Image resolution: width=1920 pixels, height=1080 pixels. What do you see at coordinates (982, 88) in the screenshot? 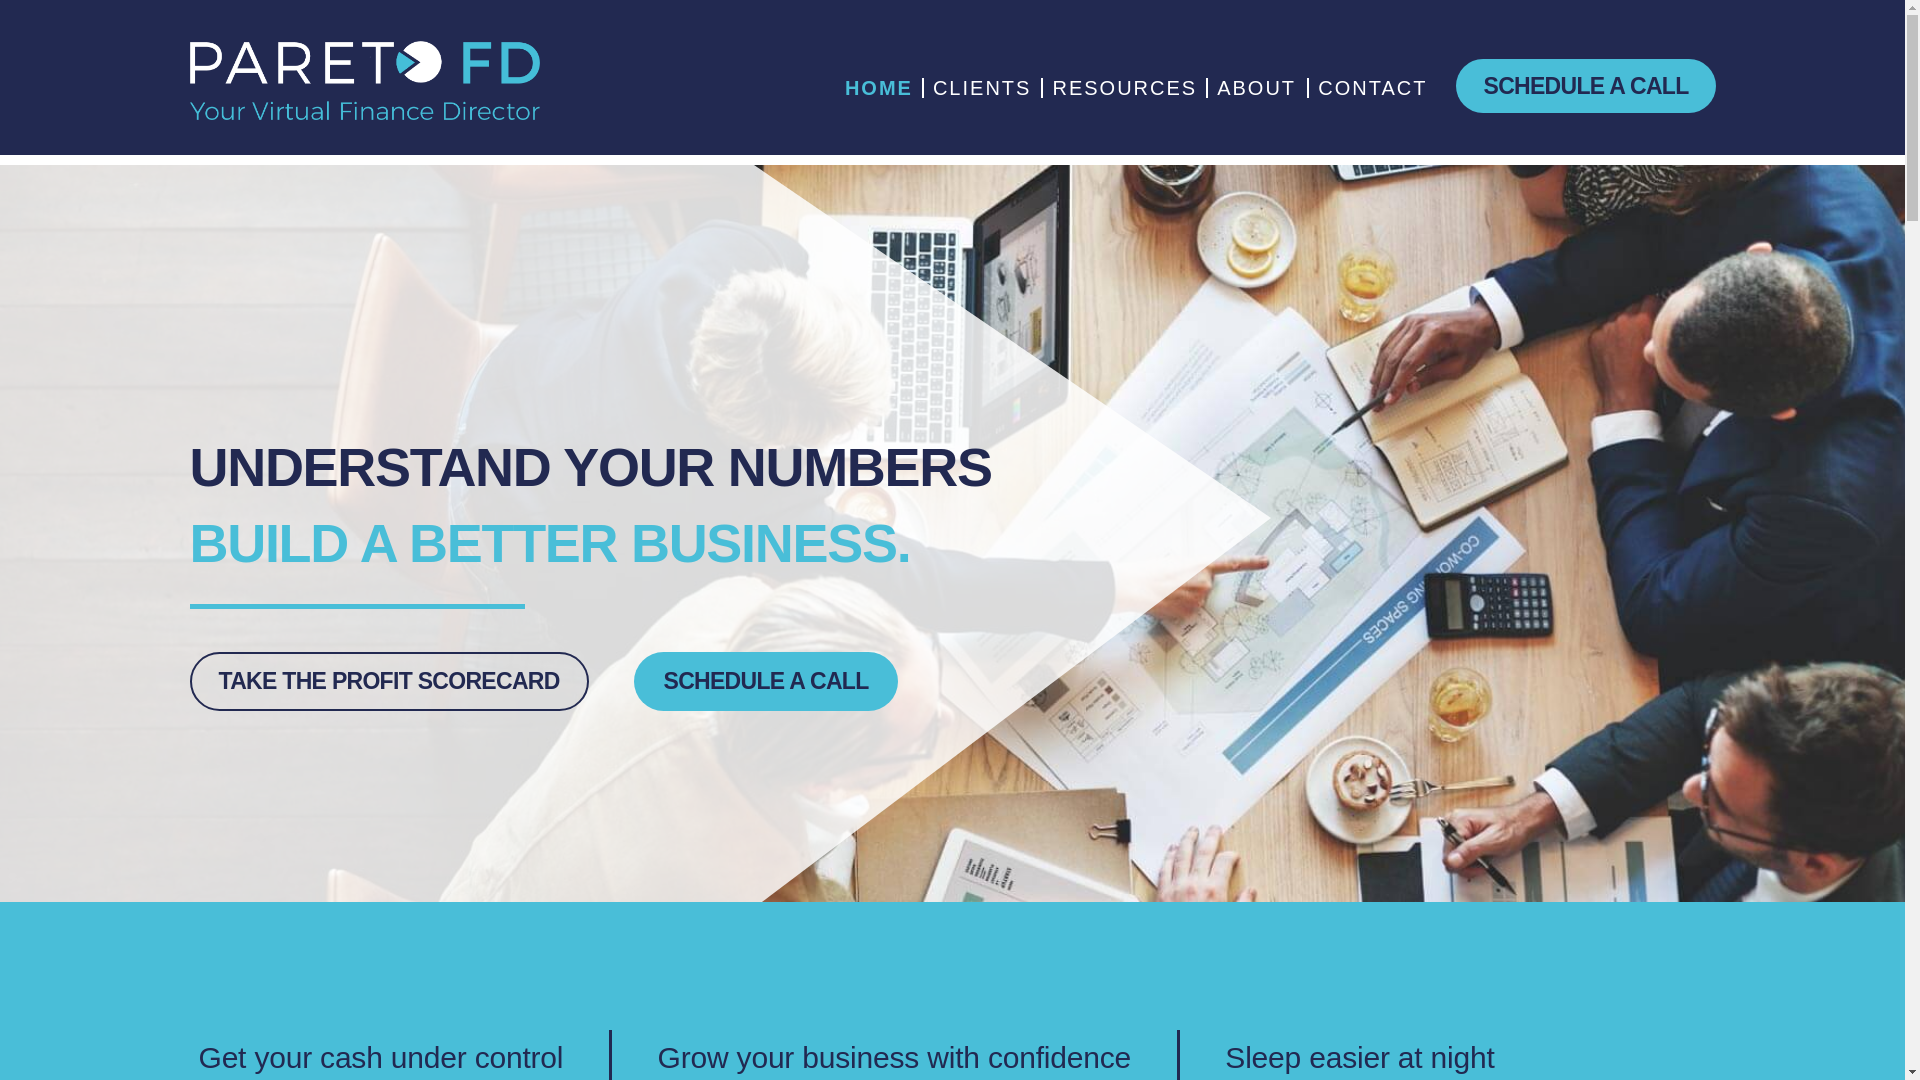
I see `Clients` at bounding box center [982, 88].